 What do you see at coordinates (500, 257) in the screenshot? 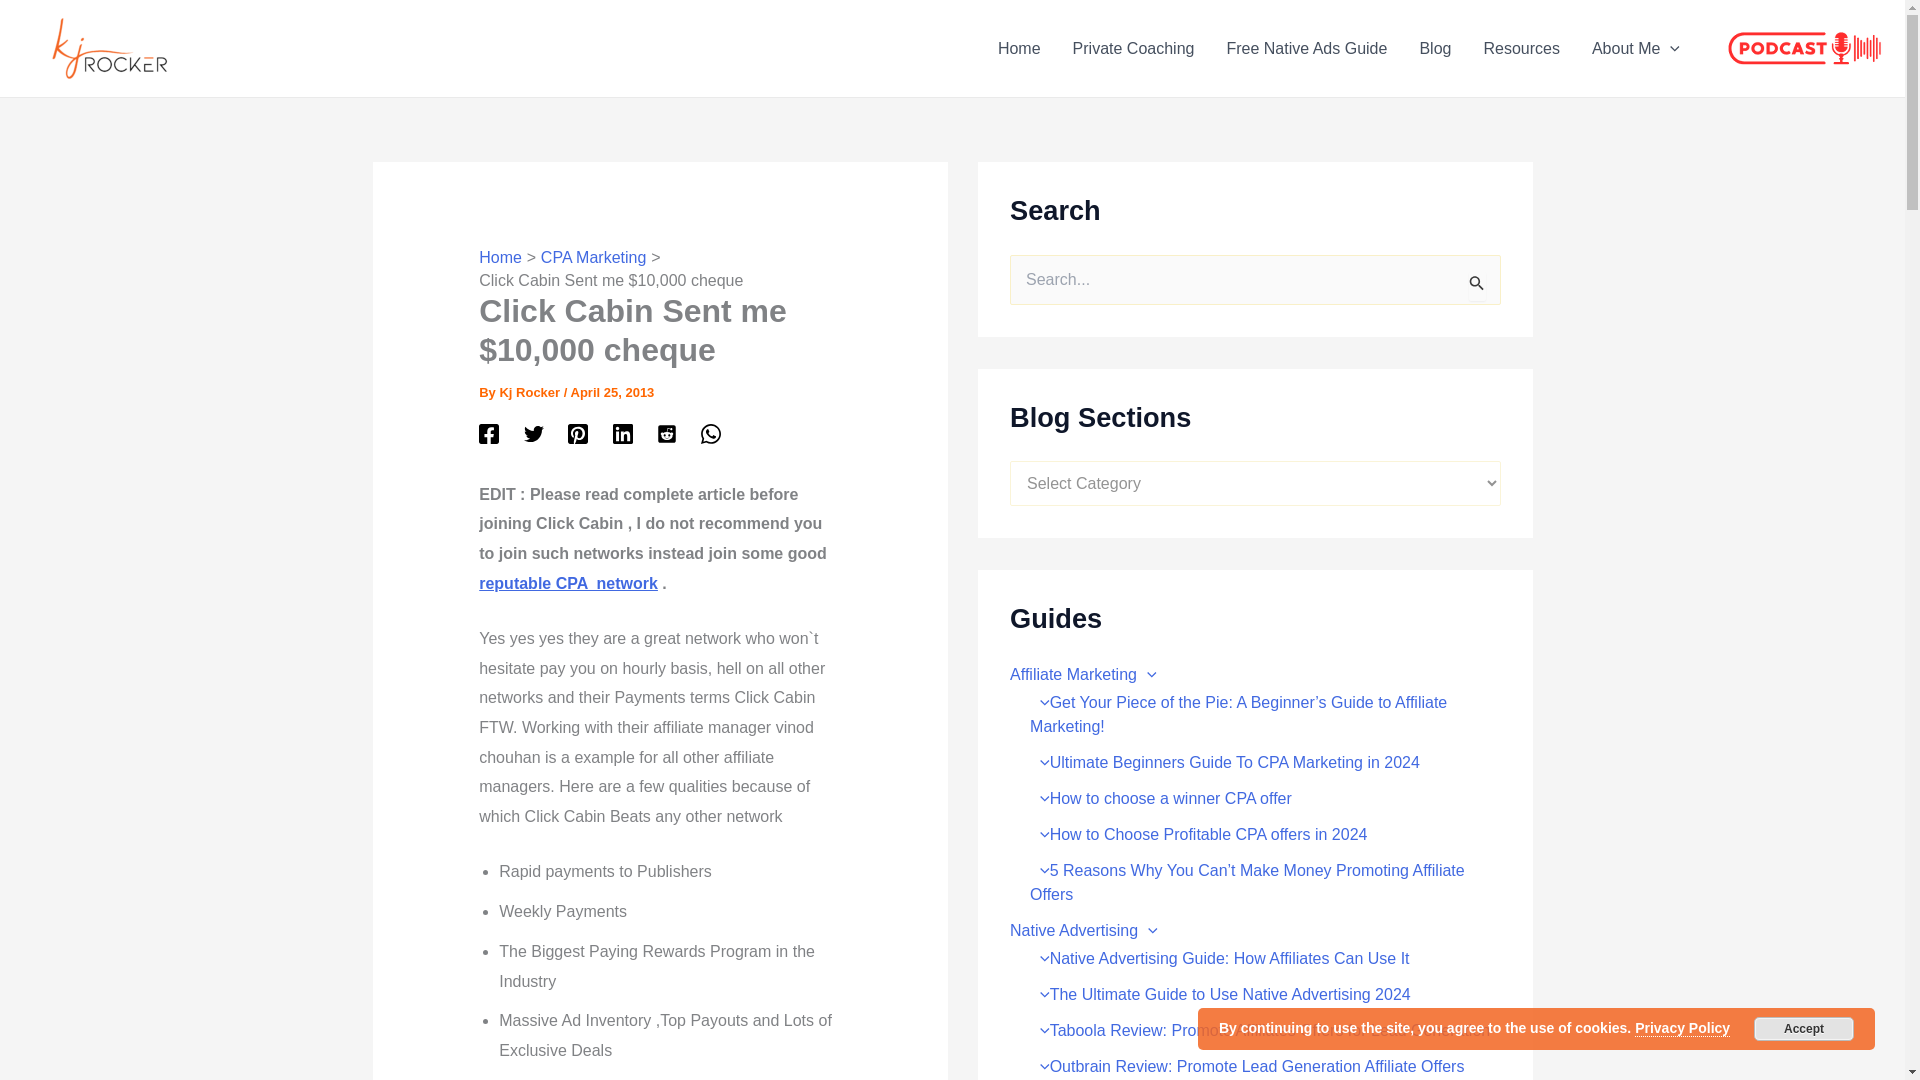
I see `Home` at bounding box center [500, 257].